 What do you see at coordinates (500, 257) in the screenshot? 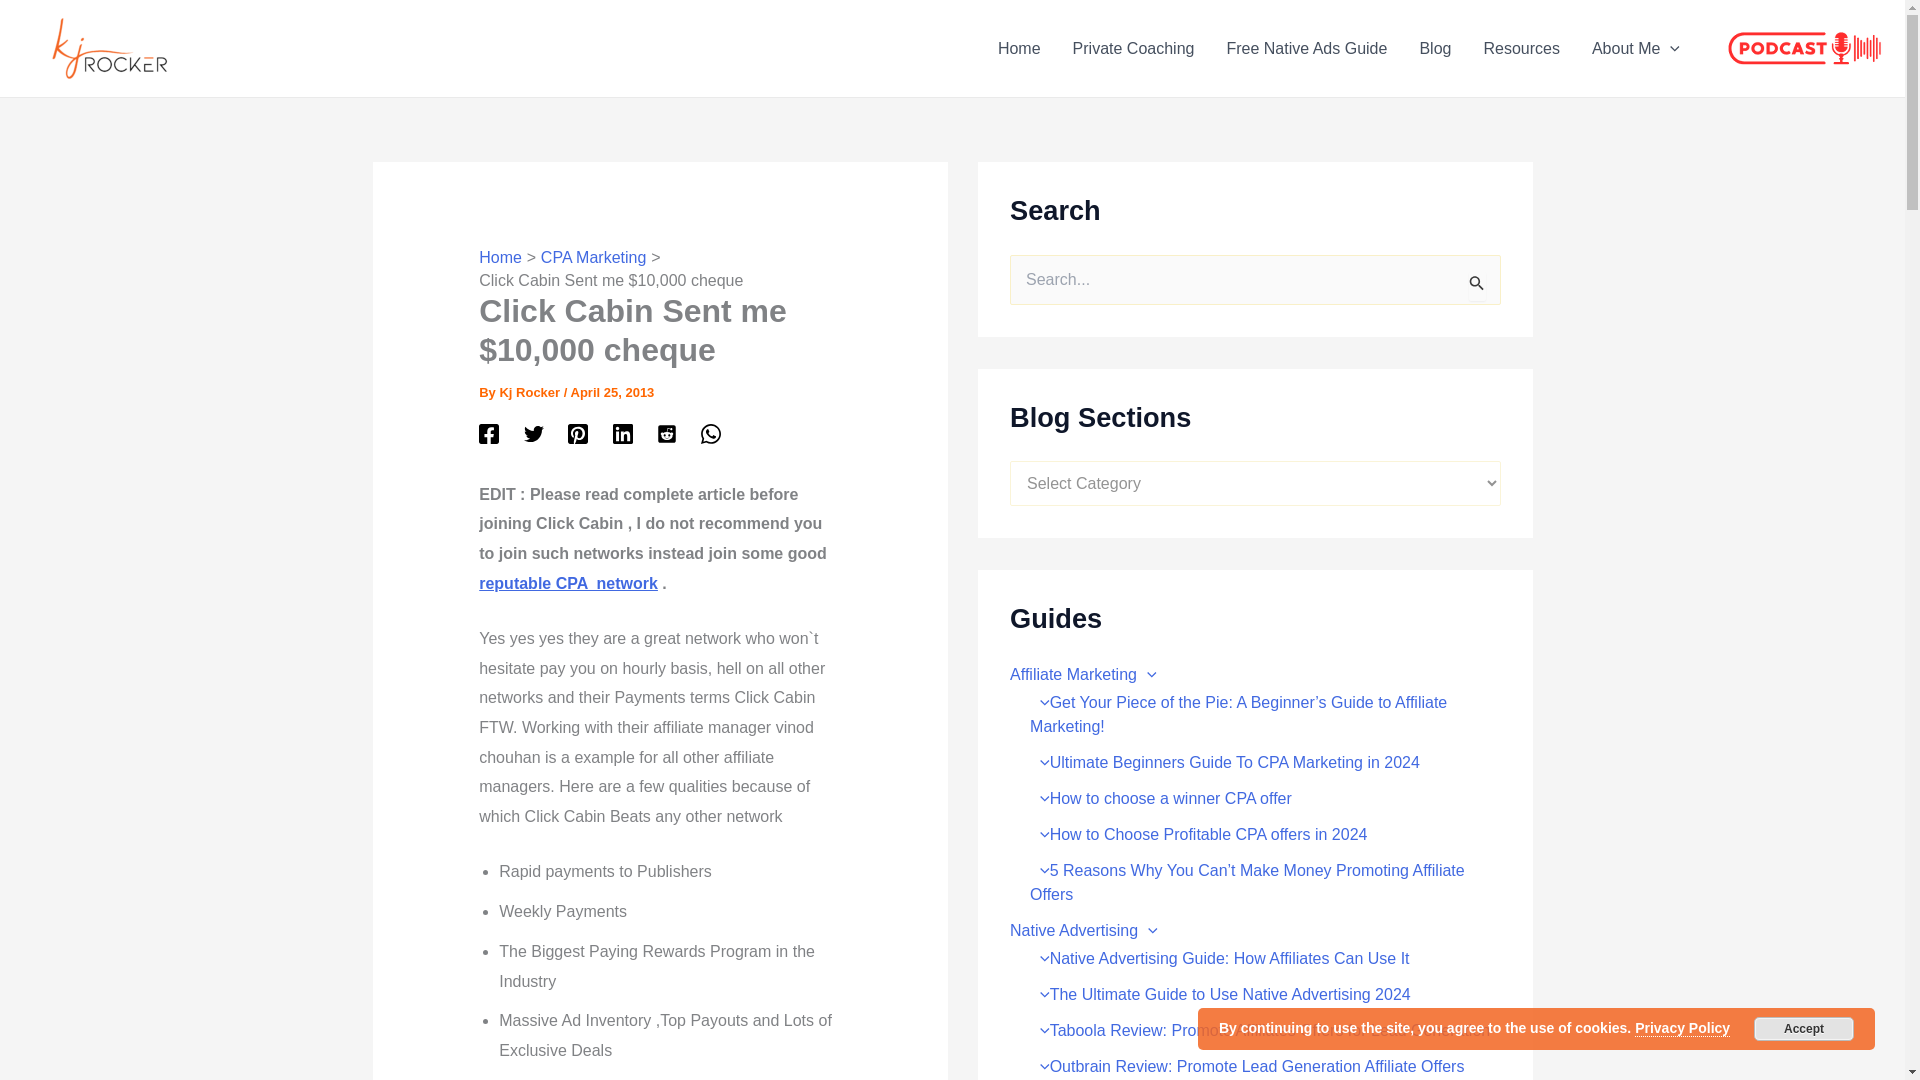
I see `Home` at bounding box center [500, 257].